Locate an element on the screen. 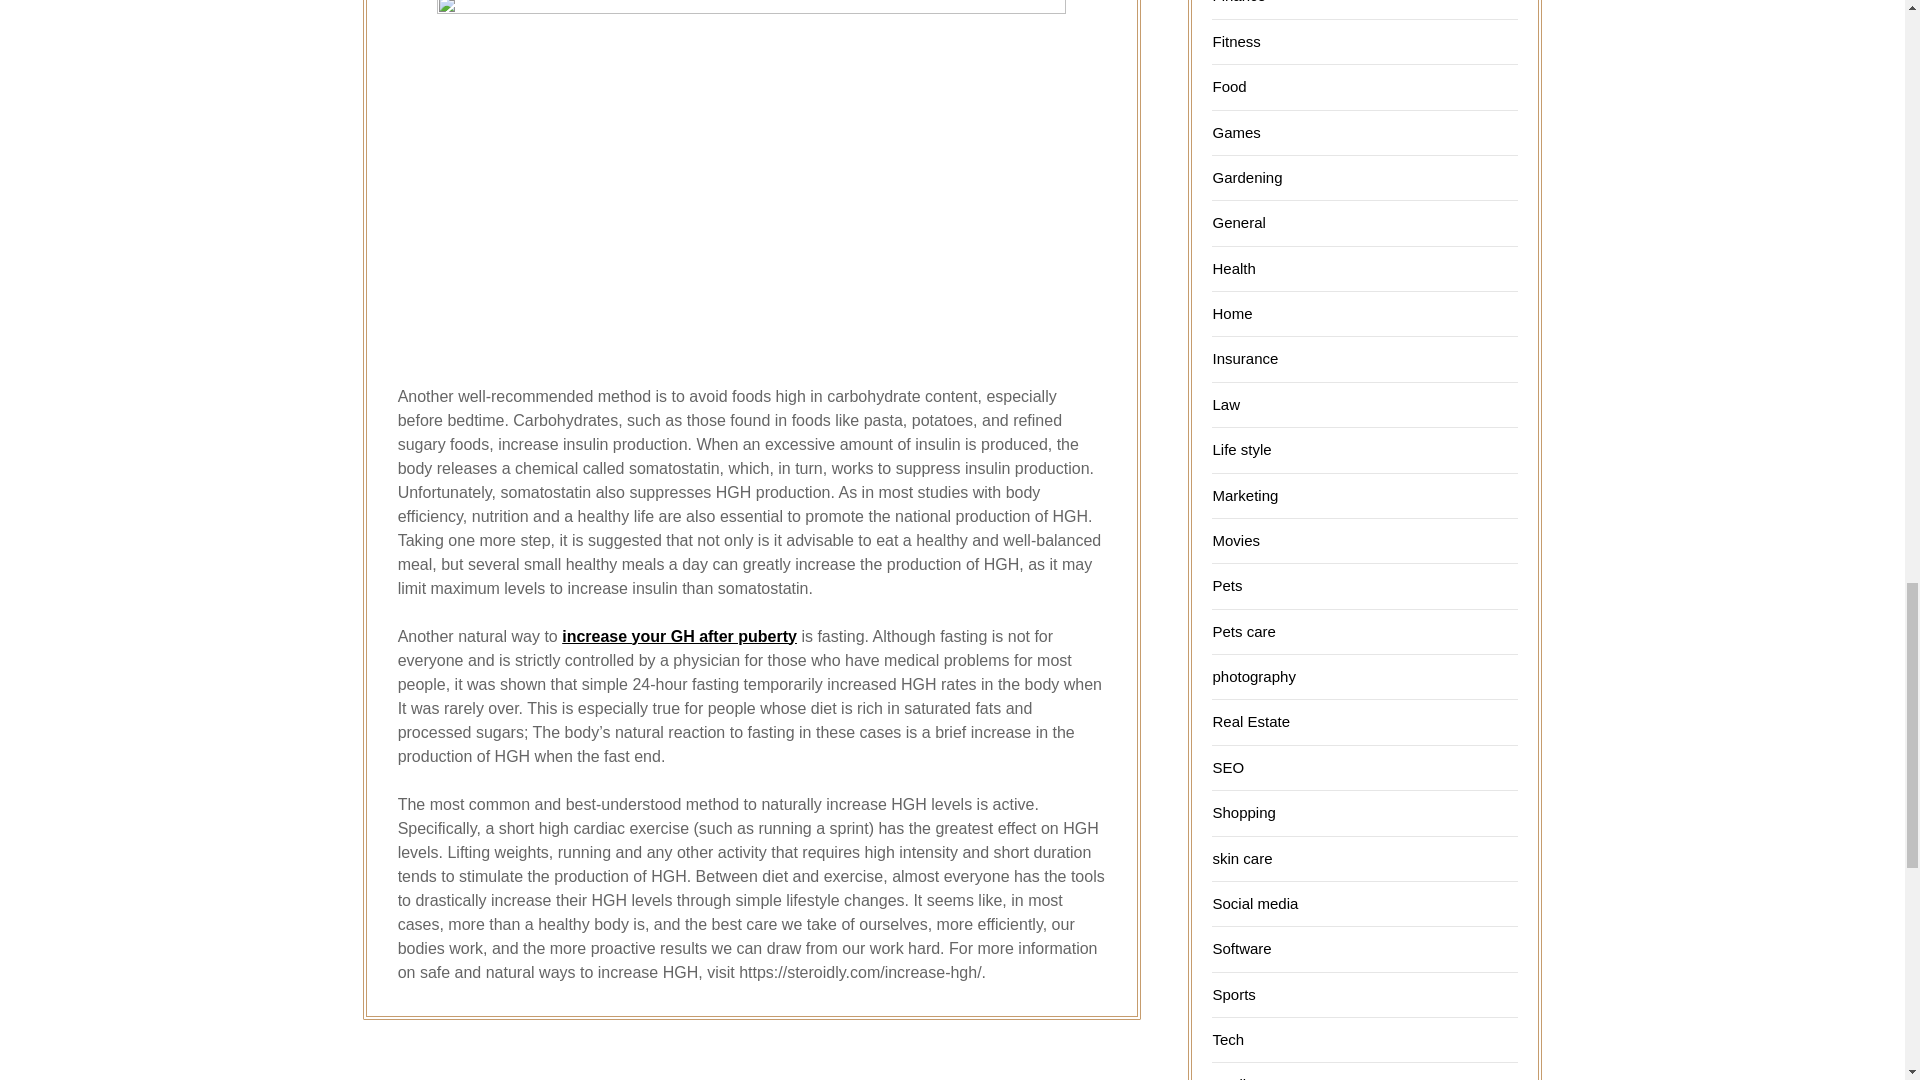  Gardening is located at coordinates (1246, 176).